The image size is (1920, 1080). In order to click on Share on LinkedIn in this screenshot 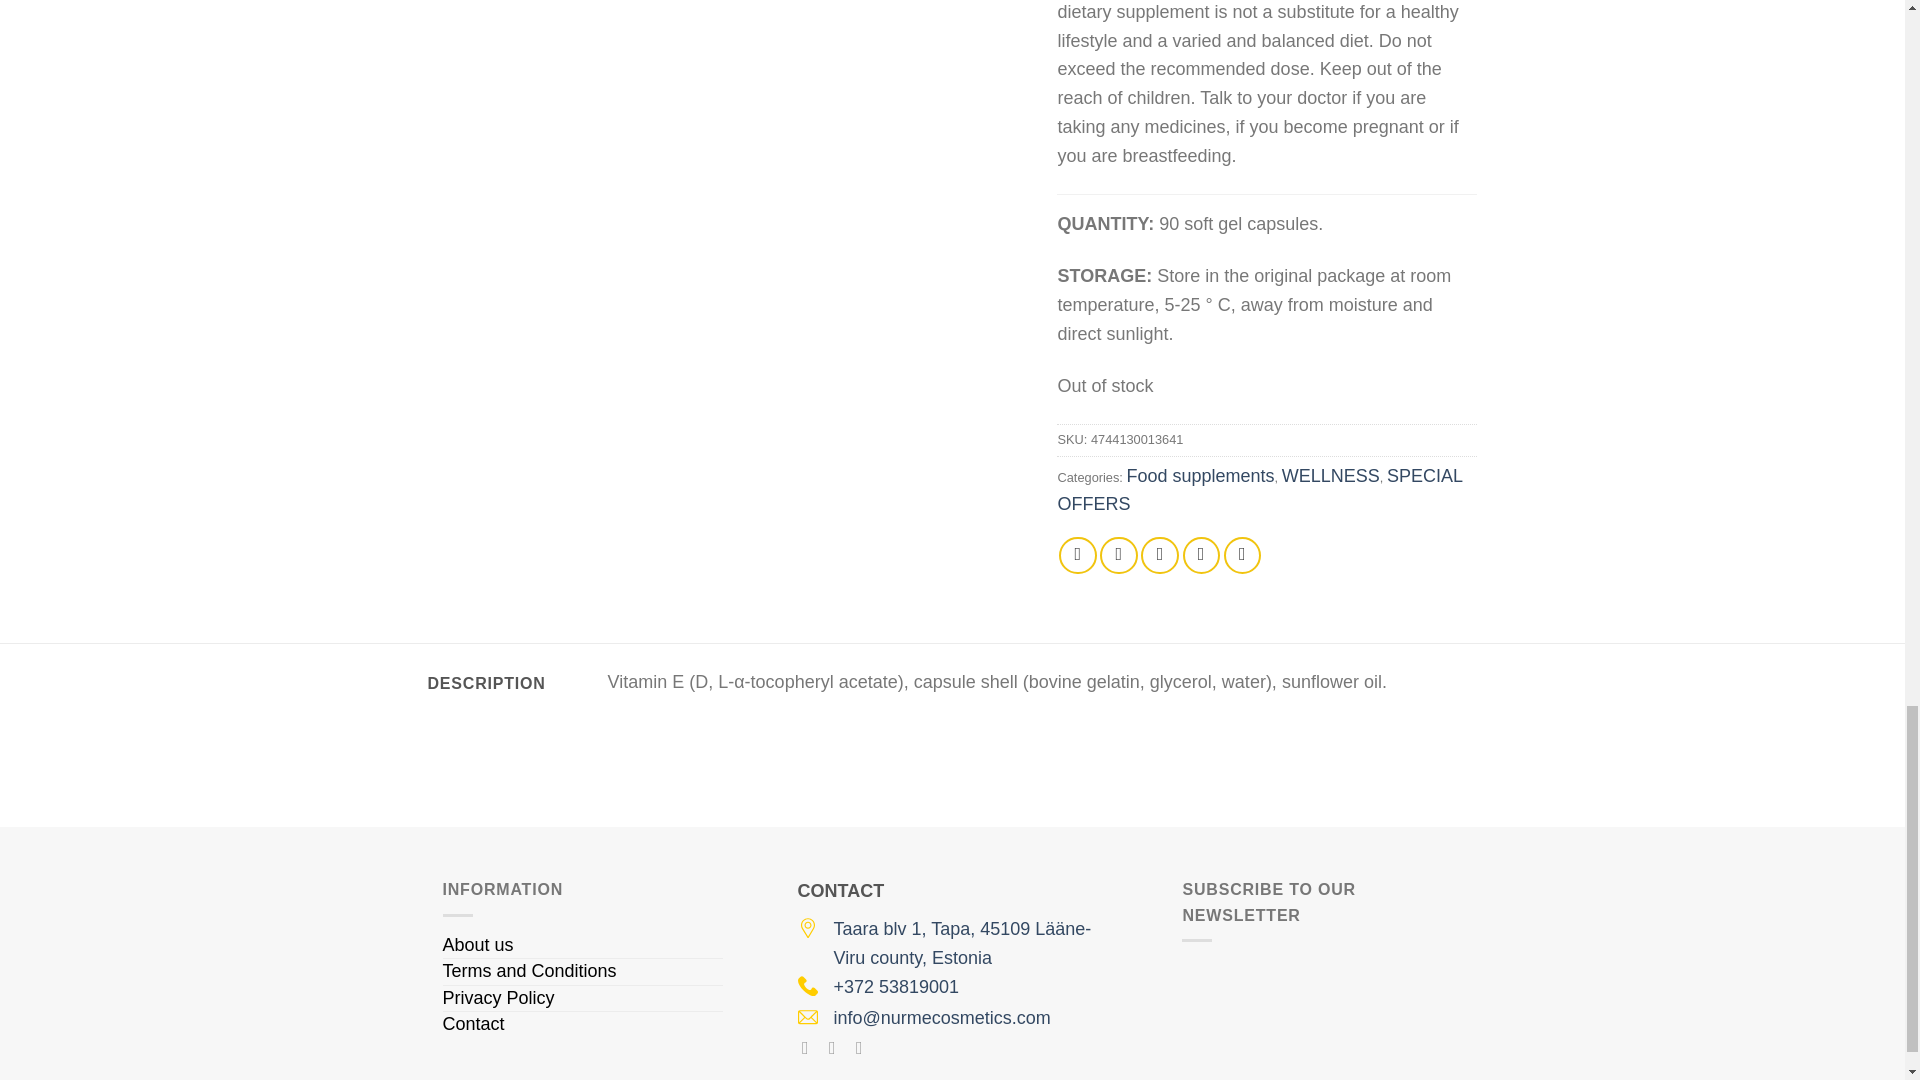, I will do `click(1242, 555)`.